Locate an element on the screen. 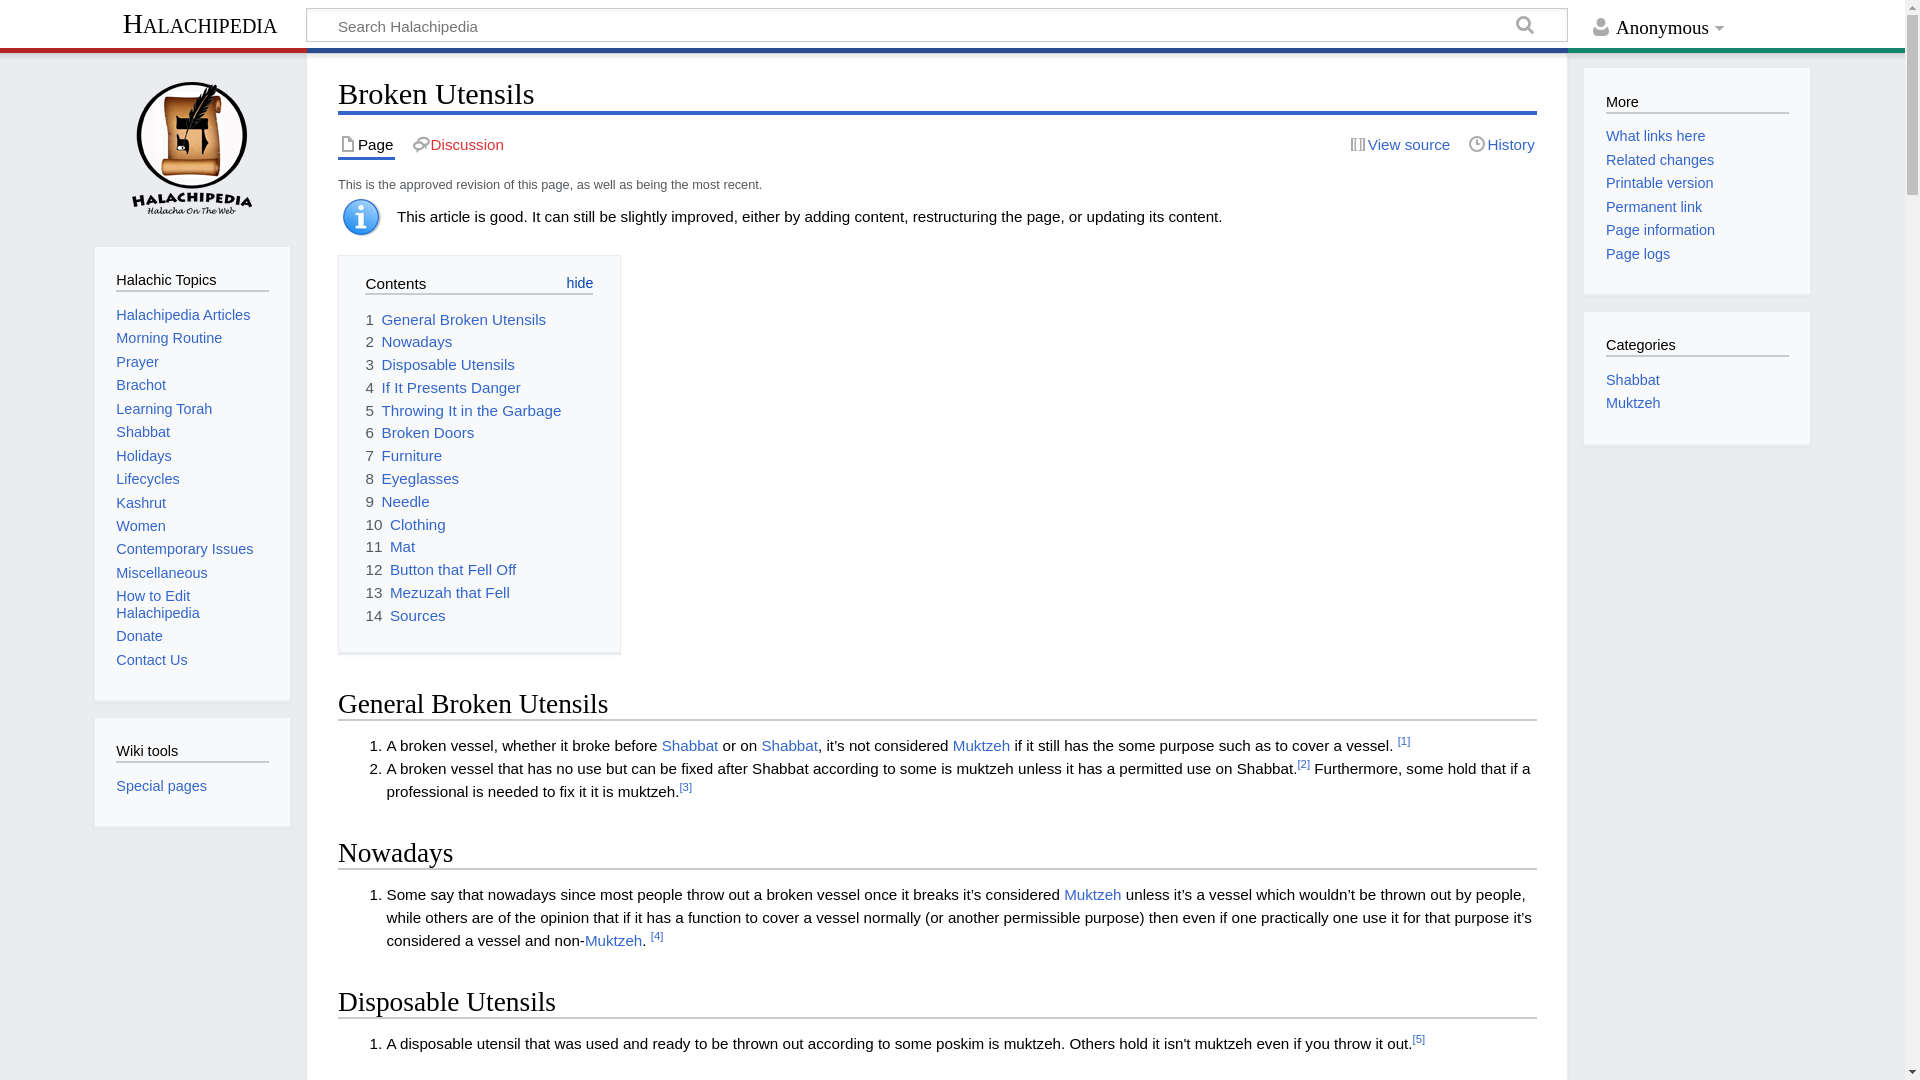 This screenshot has width=1920, height=1080. 4 If It Presents Danger is located at coordinates (442, 388).